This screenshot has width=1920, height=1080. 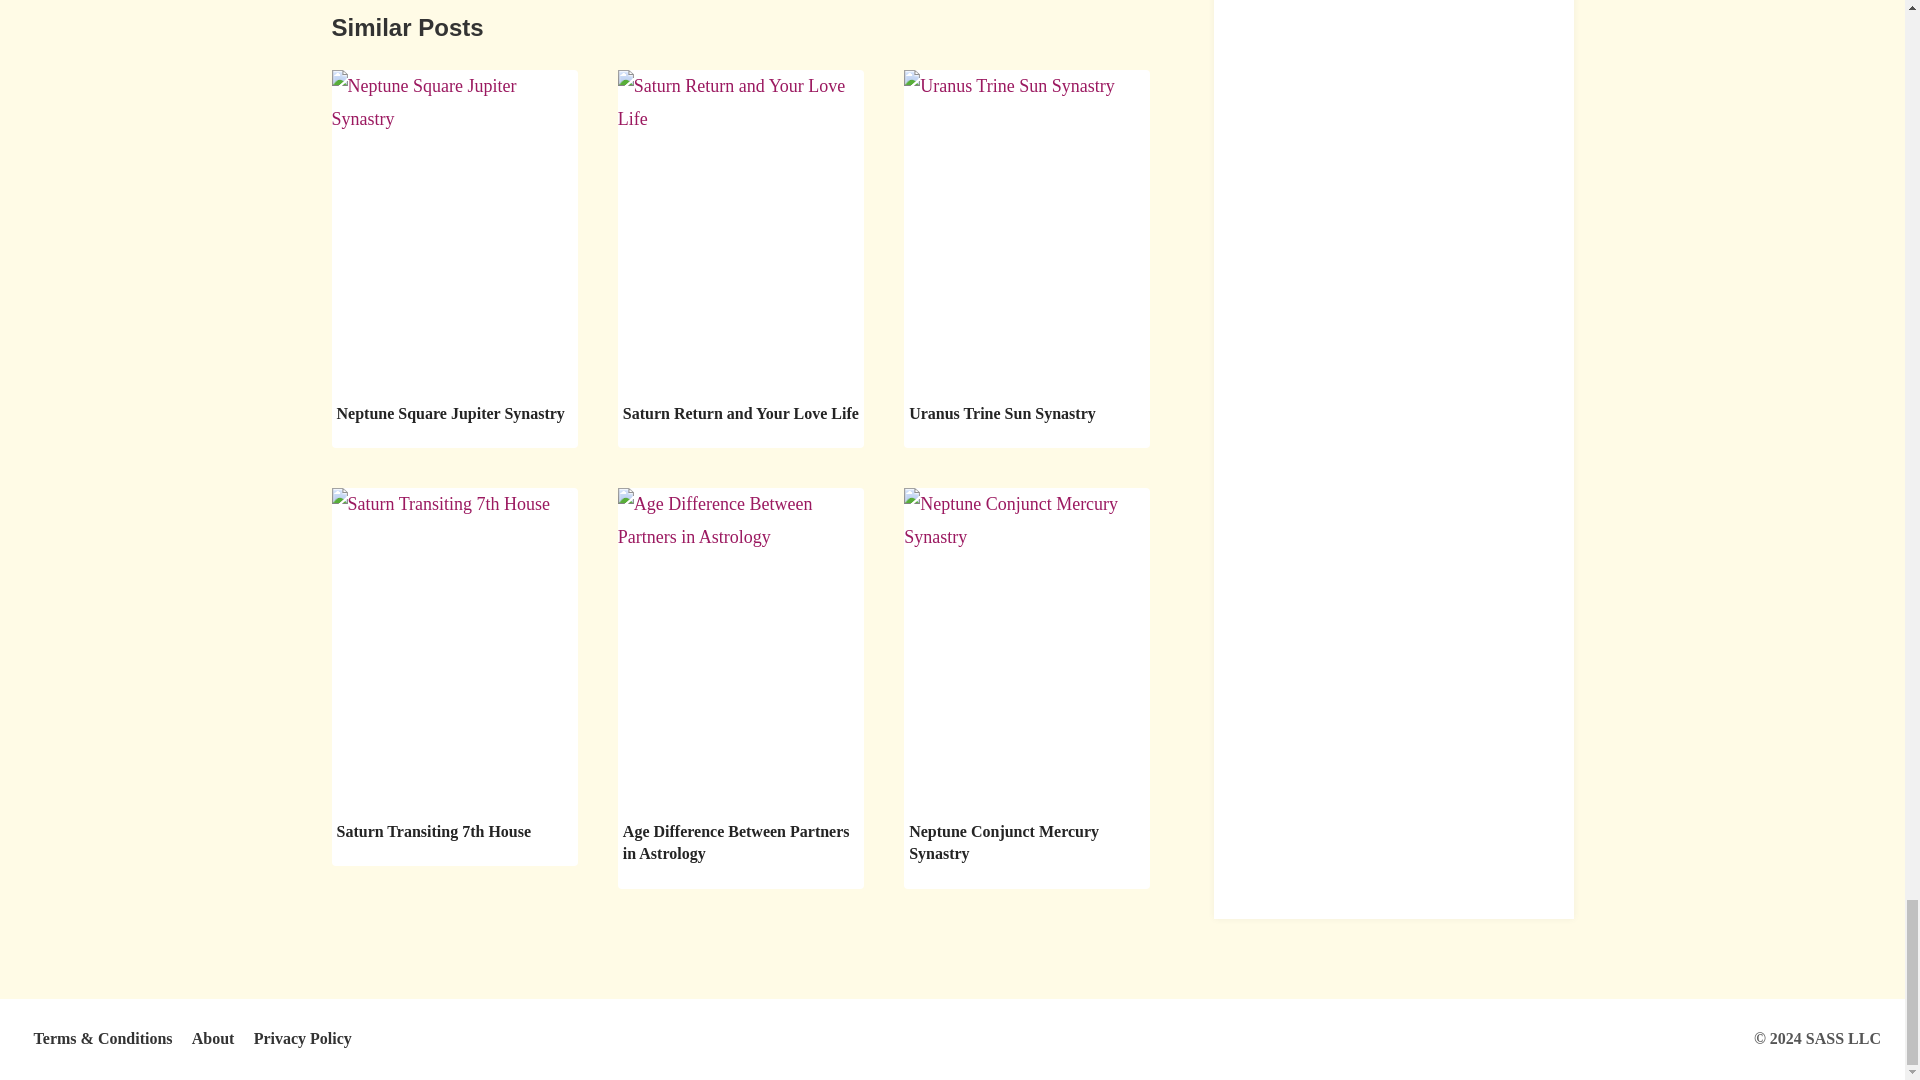 What do you see at coordinates (740, 414) in the screenshot?
I see `Saturn Return and Your Love Life` at bounding box center [740, 414].